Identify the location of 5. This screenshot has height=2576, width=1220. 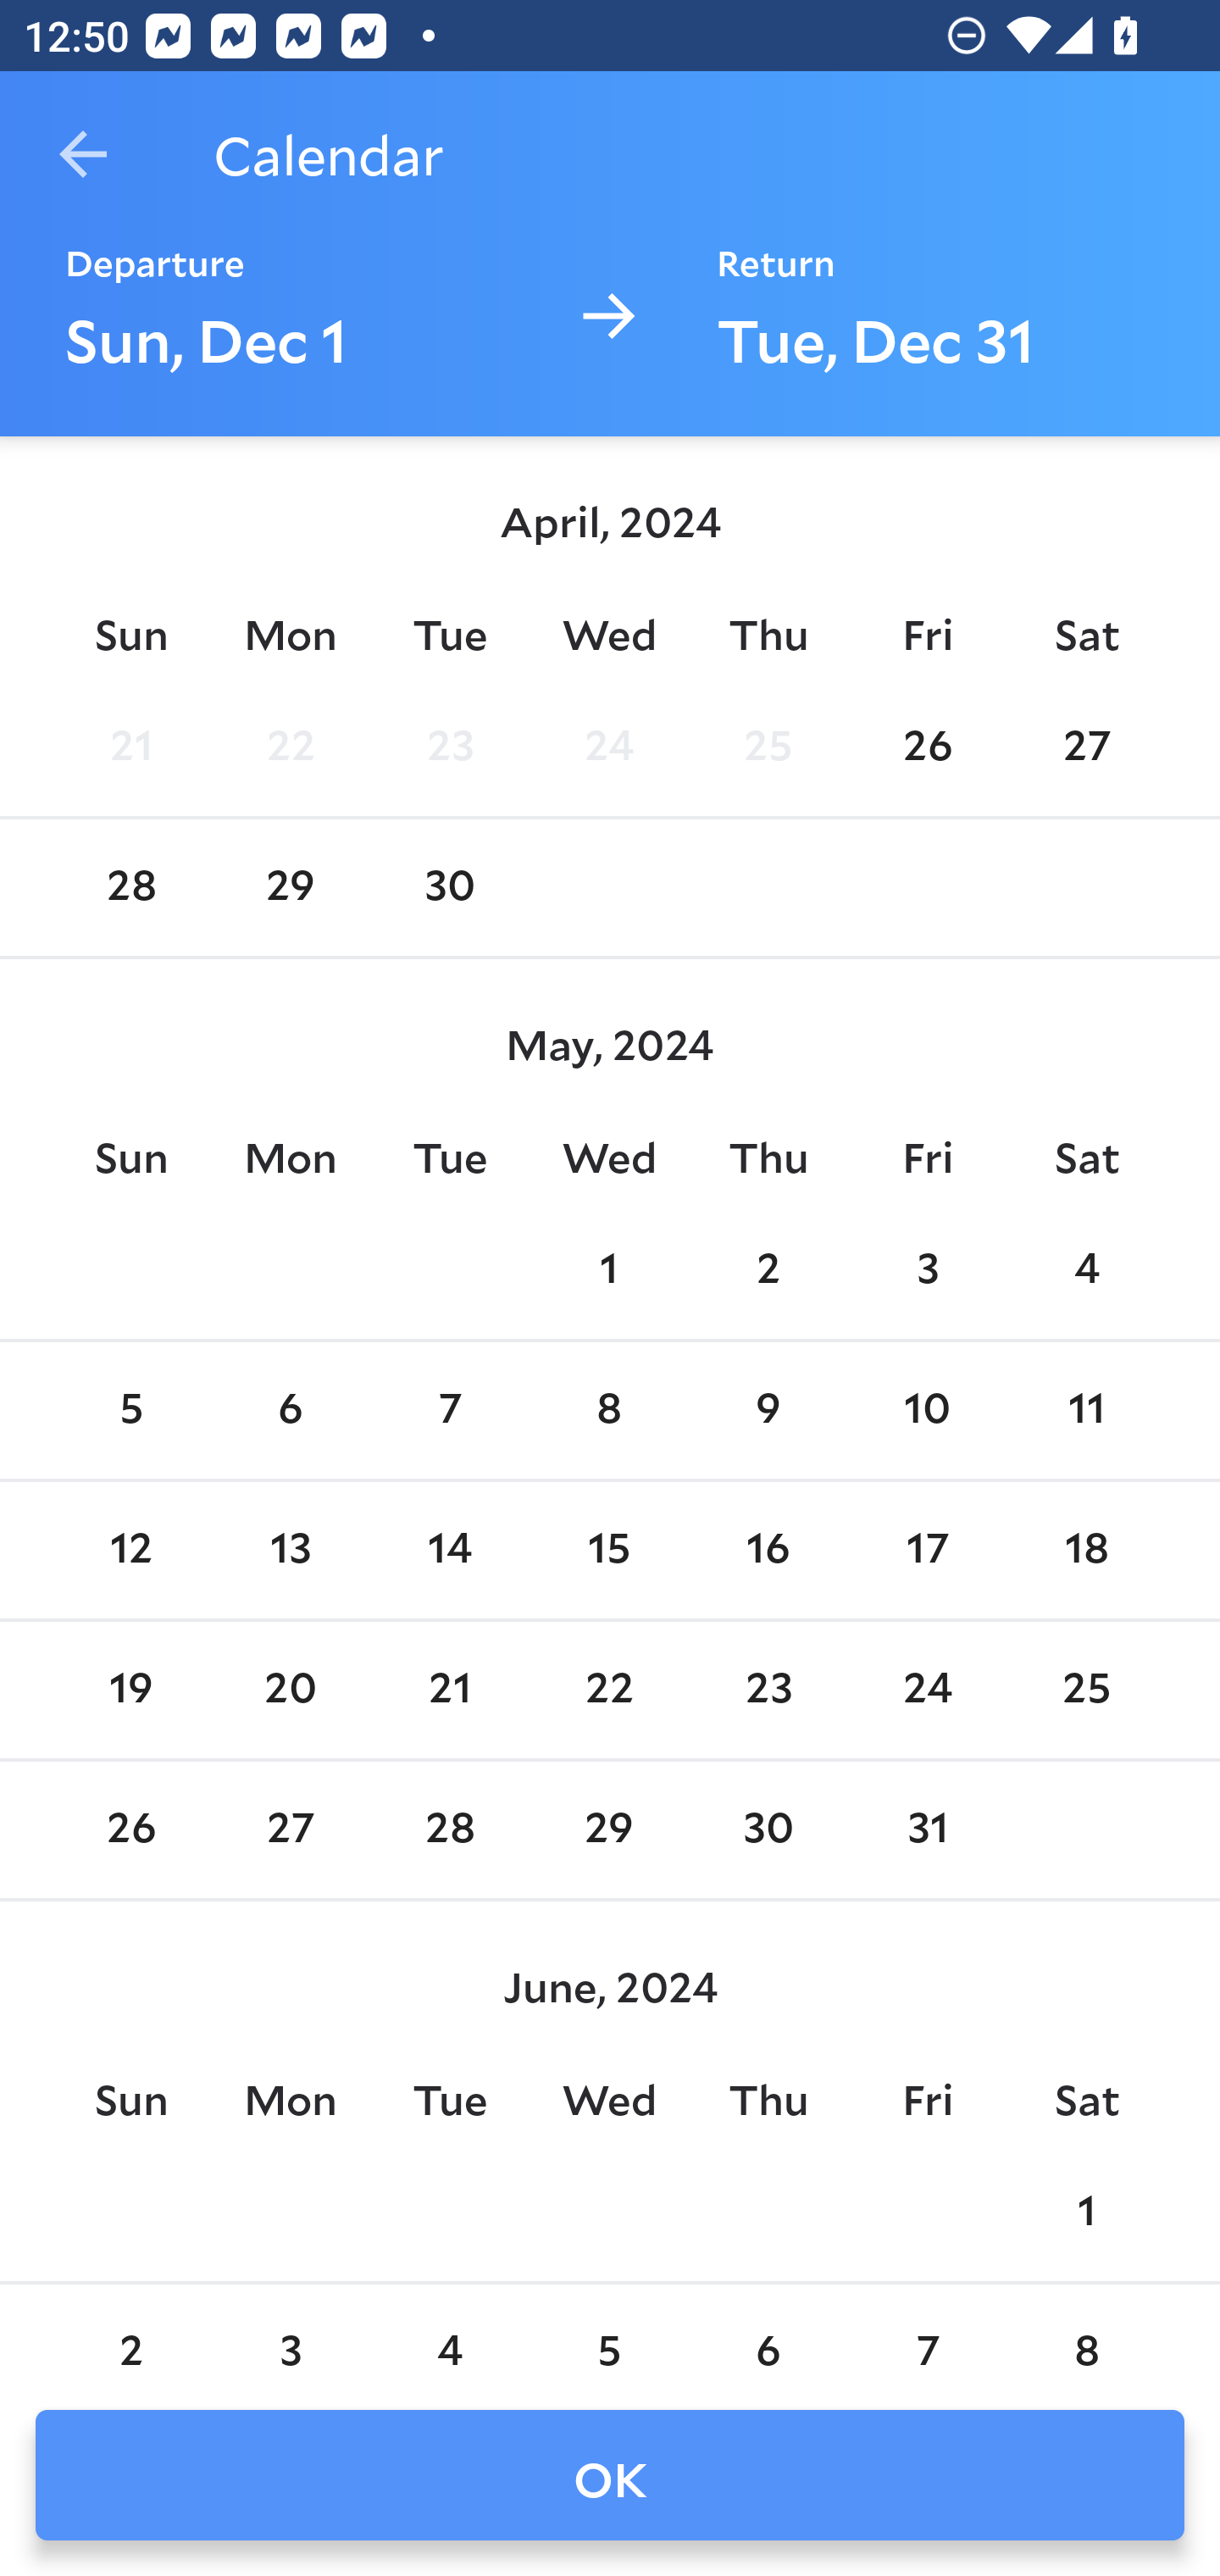
(130, 1412).